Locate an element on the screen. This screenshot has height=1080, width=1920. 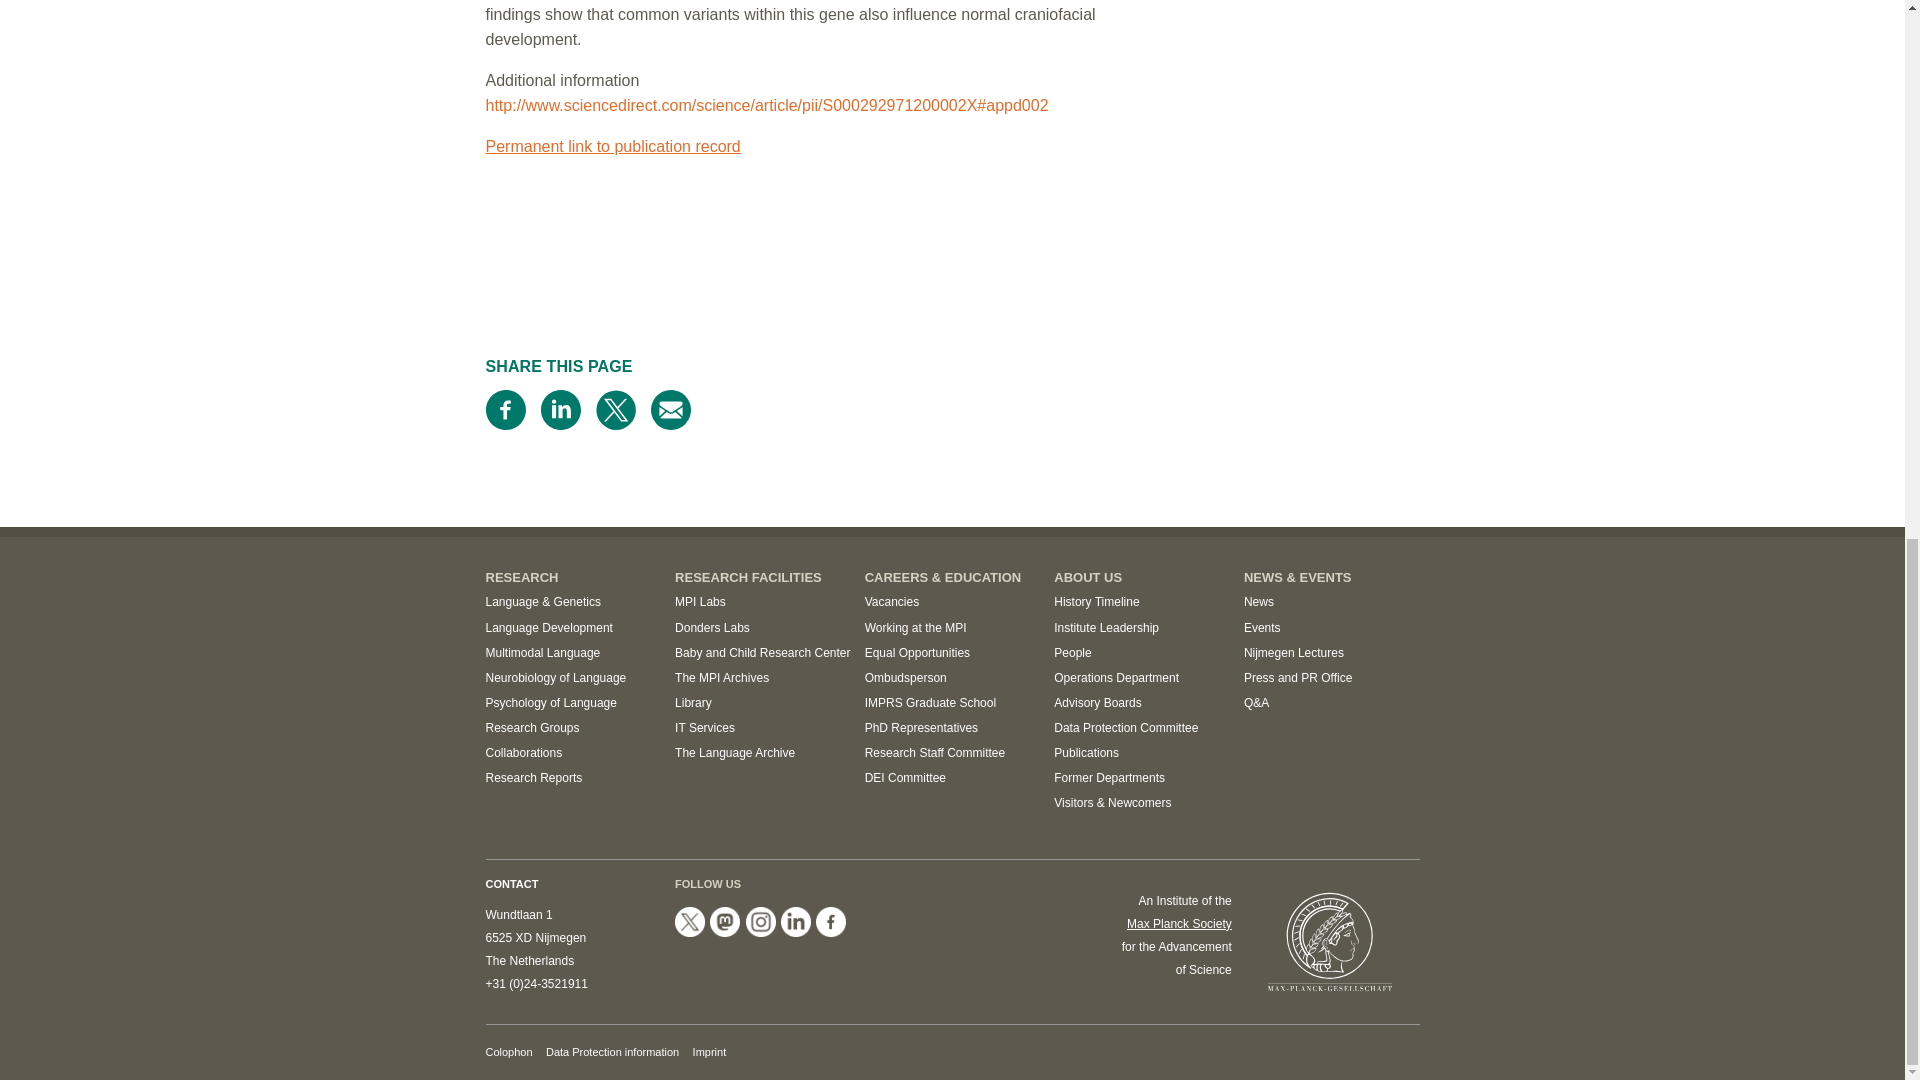
Instagram is located at coordinates (760, 922).